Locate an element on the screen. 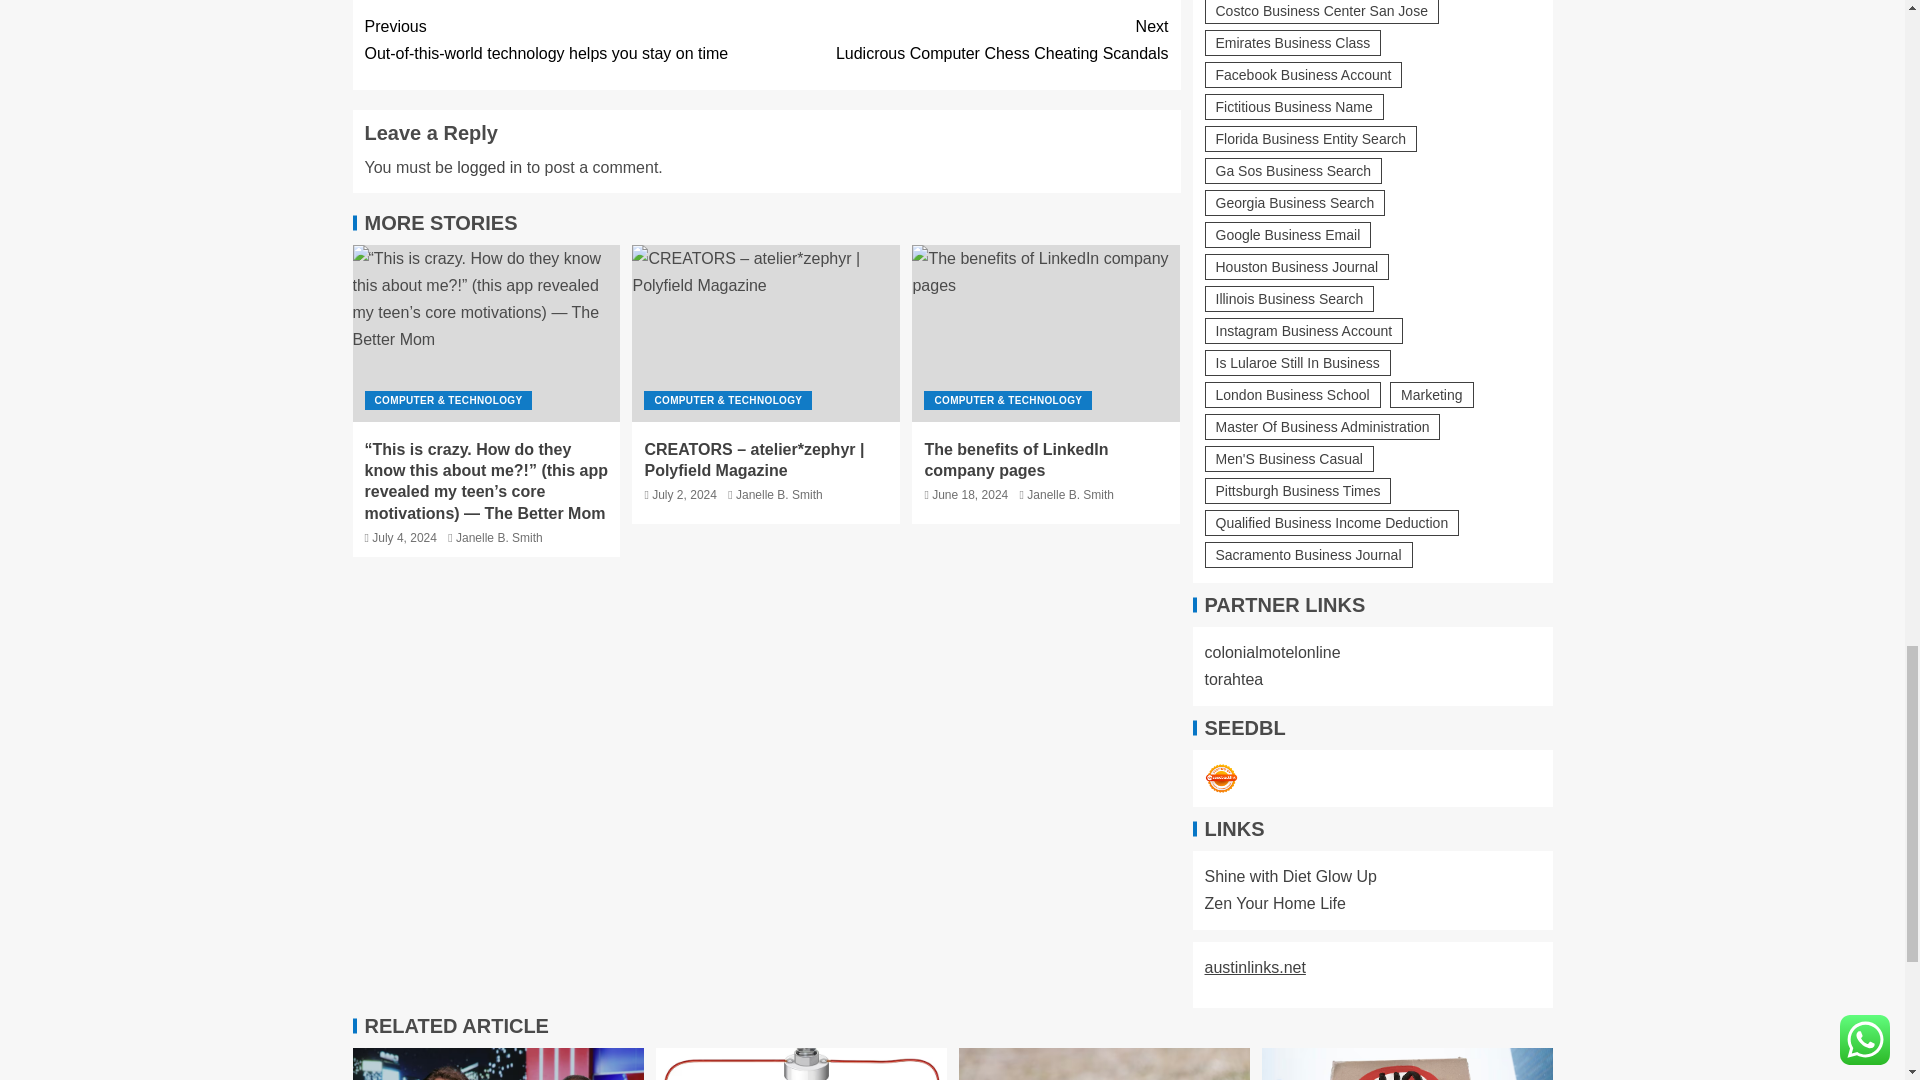 The height and width of the screenshot is (1080, 1920). Seedbacklink is located at coordinates (1220, 778).